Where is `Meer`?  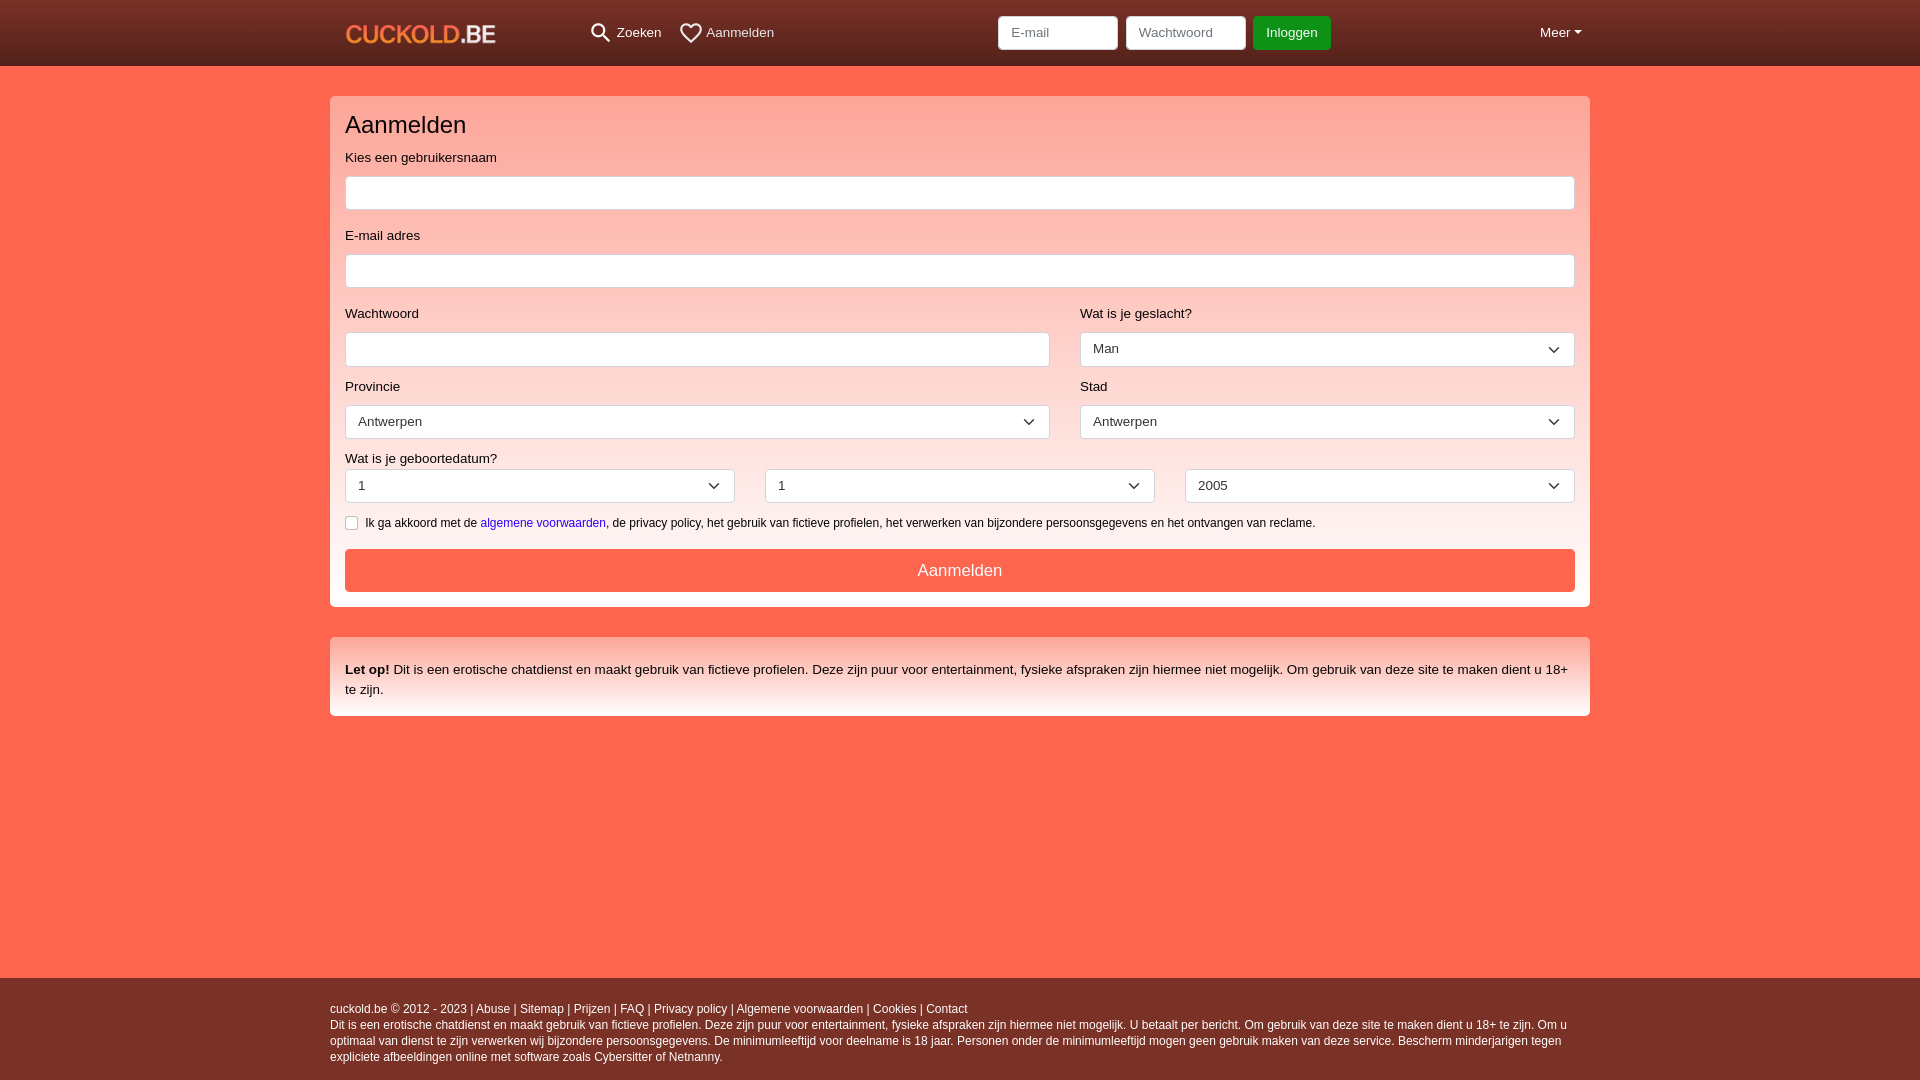 Meer is located at coordinates (1561, 33).